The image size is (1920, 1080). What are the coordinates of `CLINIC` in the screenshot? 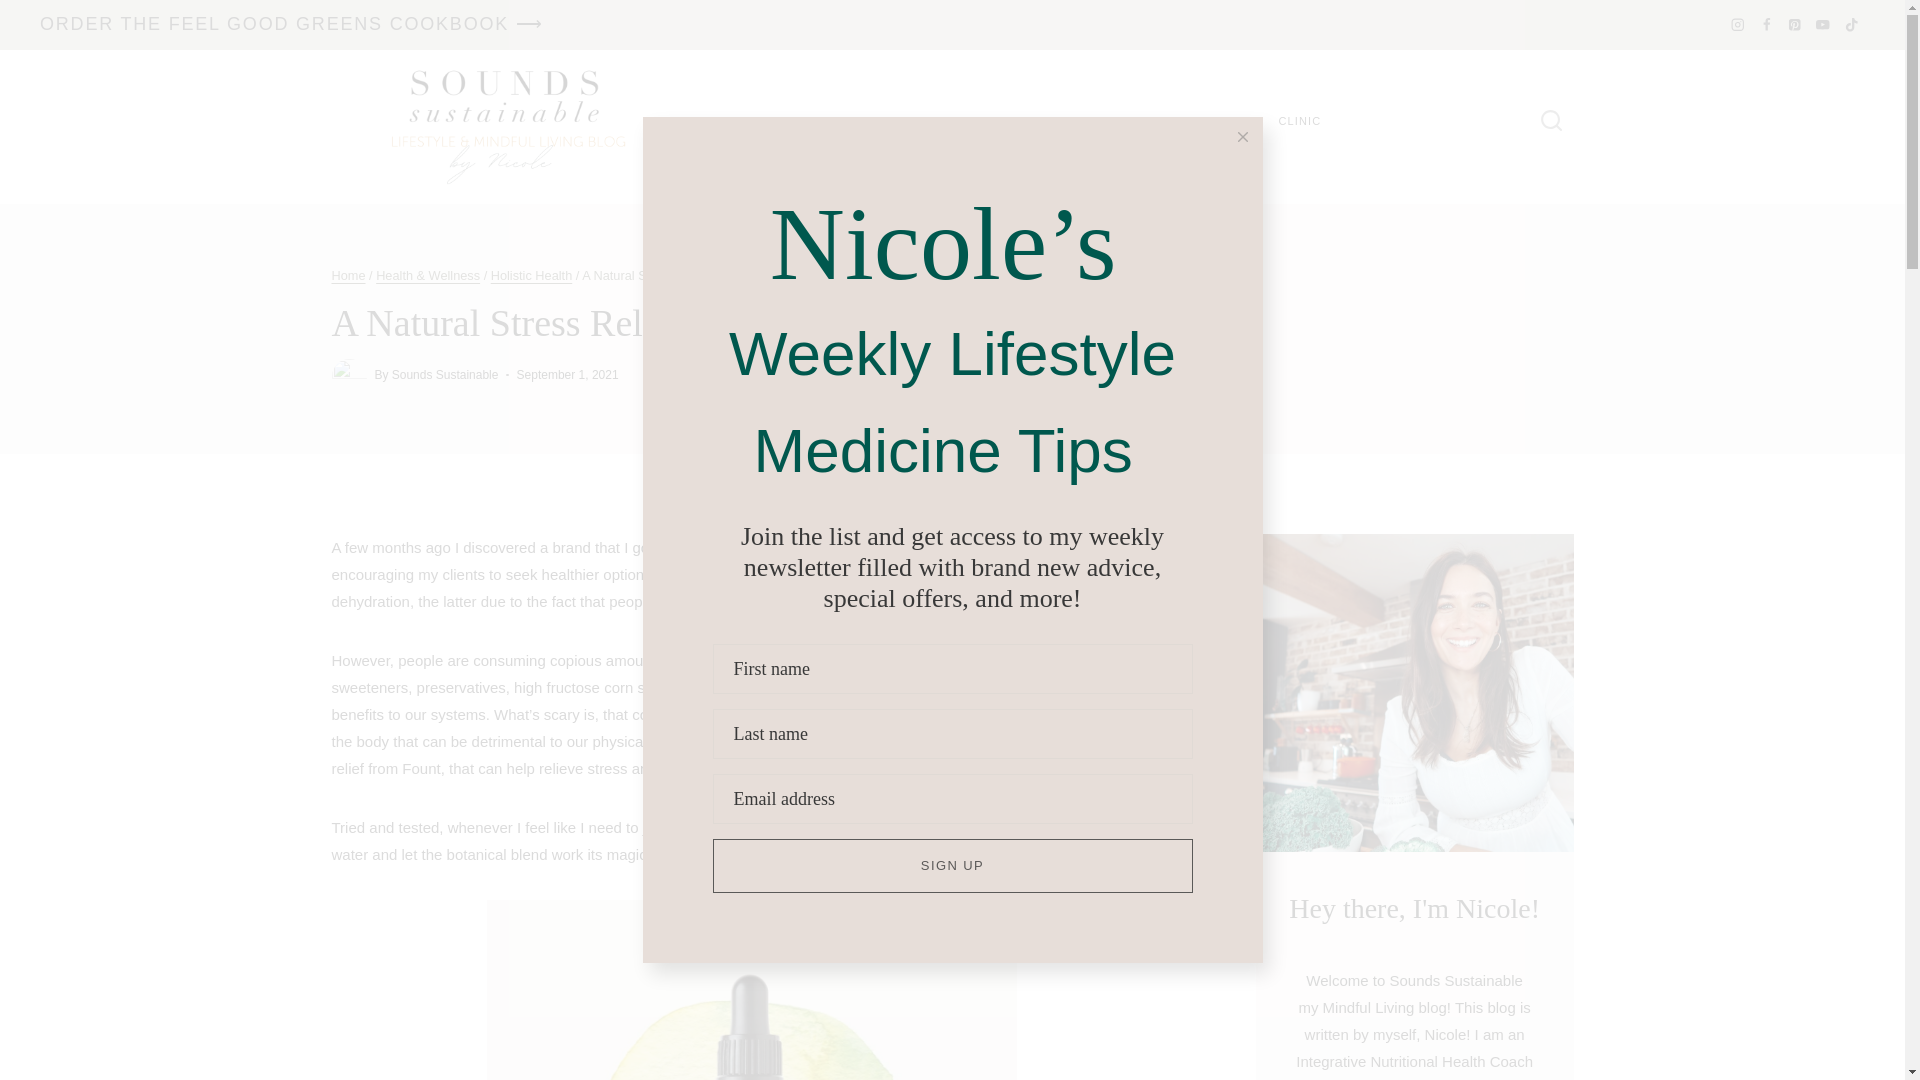 It's located at (1300, 121).